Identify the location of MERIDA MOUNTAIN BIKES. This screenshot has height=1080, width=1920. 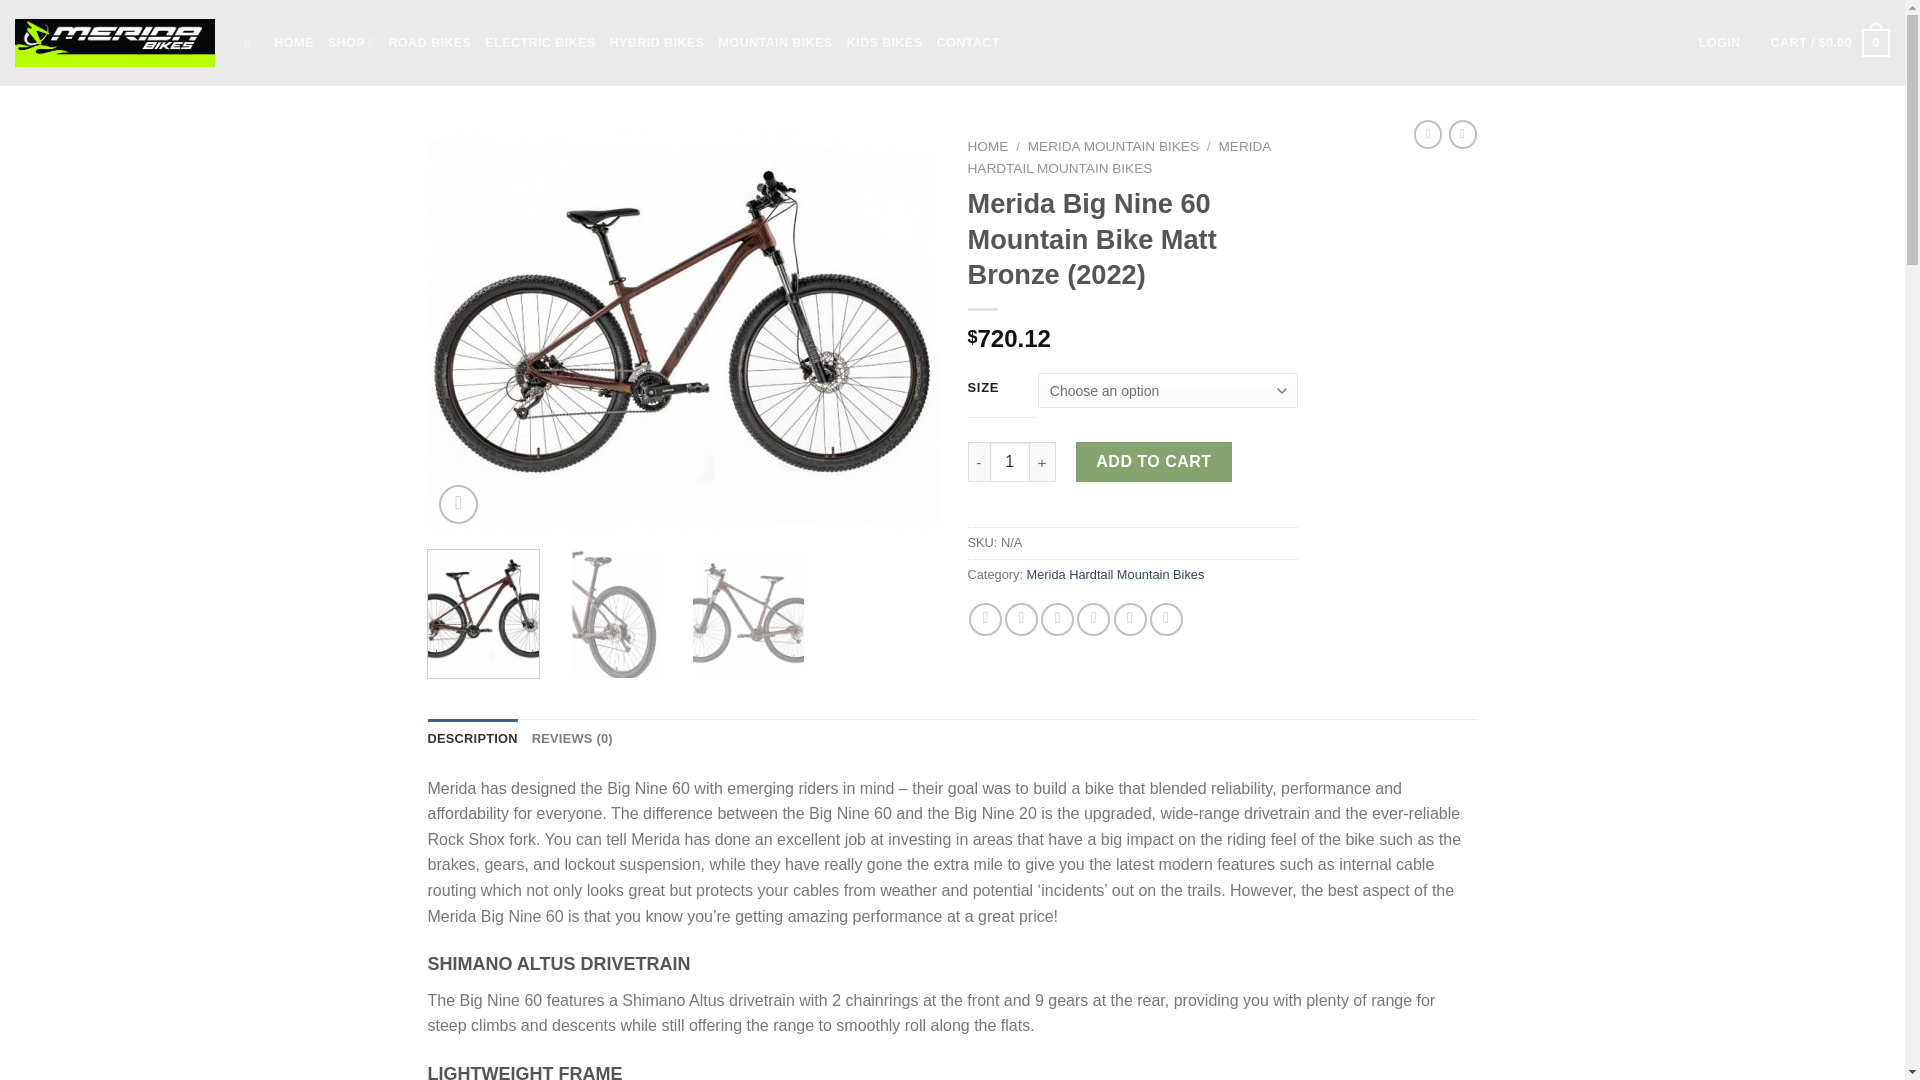
(1112, 146).